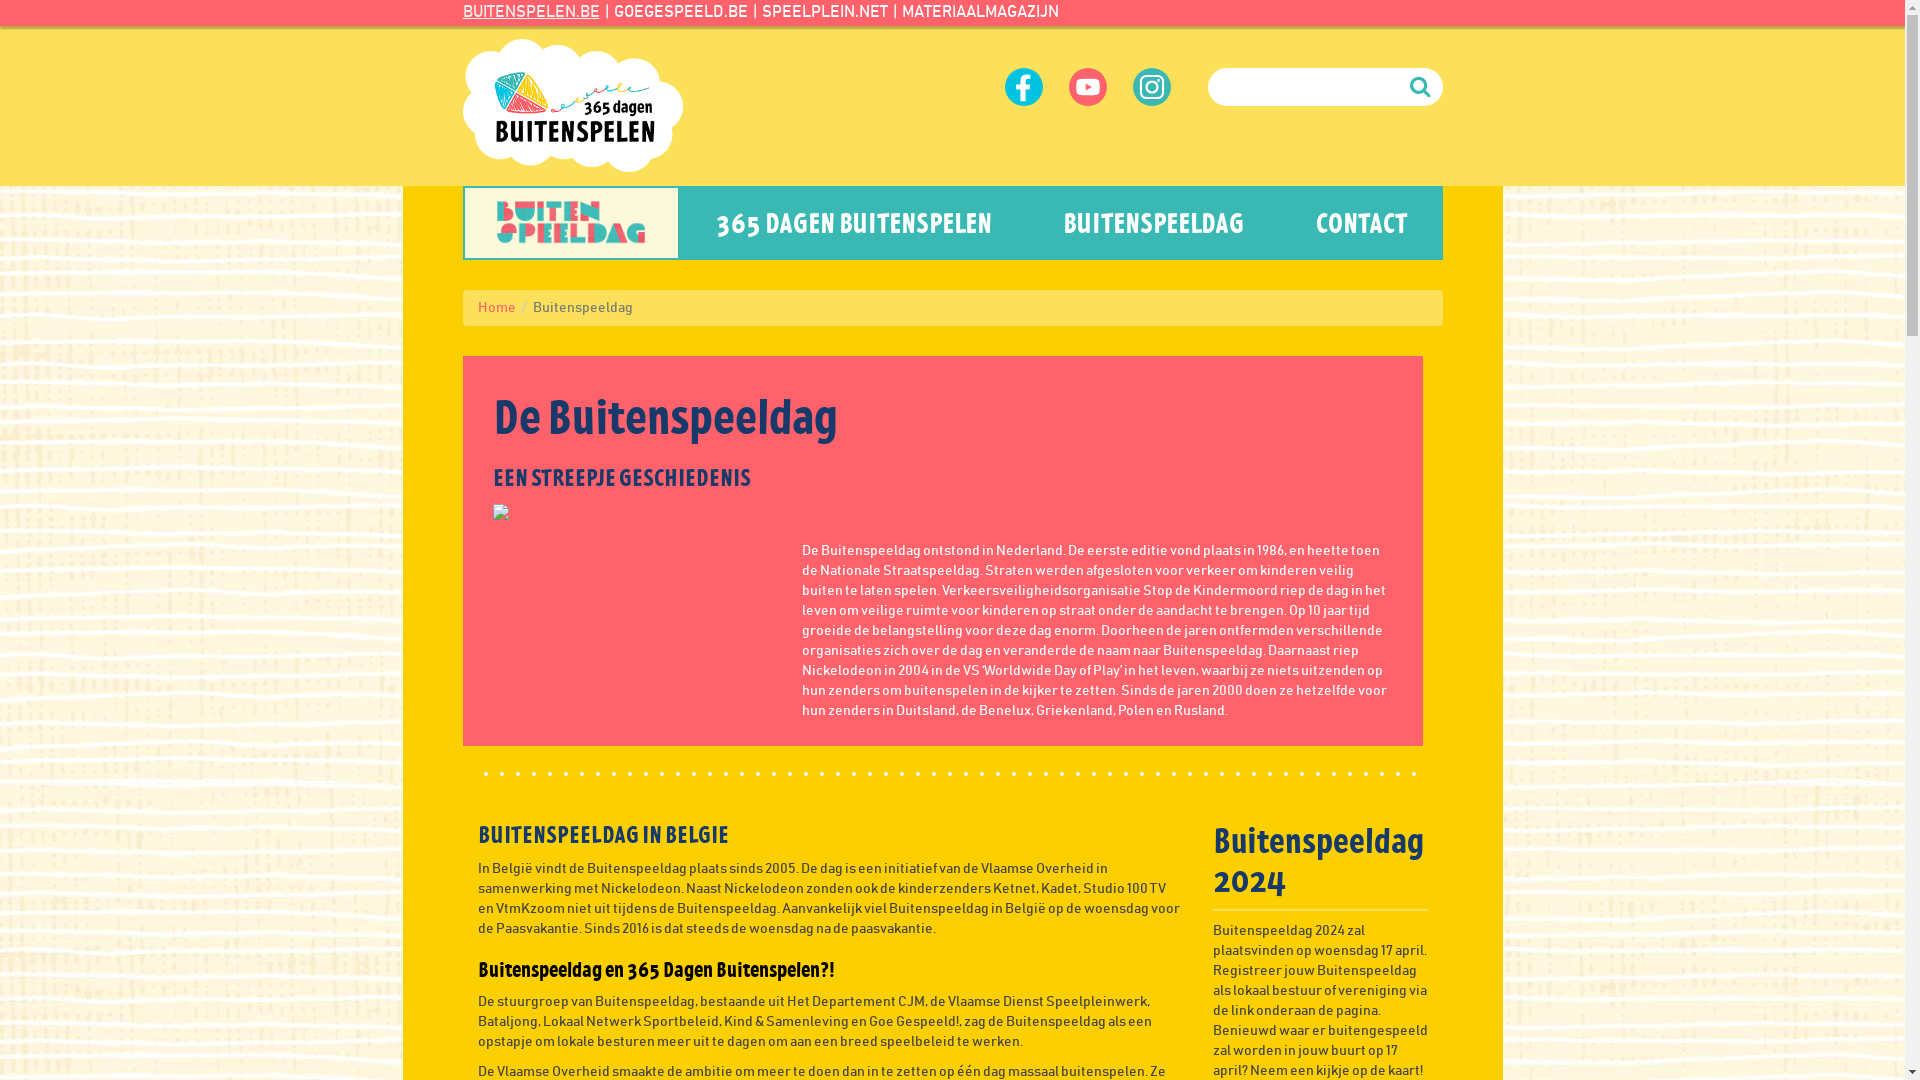  What do you see at coordinates (571, 223) in the screenshot?
I see `HOME` at bounding box center [571, 223].